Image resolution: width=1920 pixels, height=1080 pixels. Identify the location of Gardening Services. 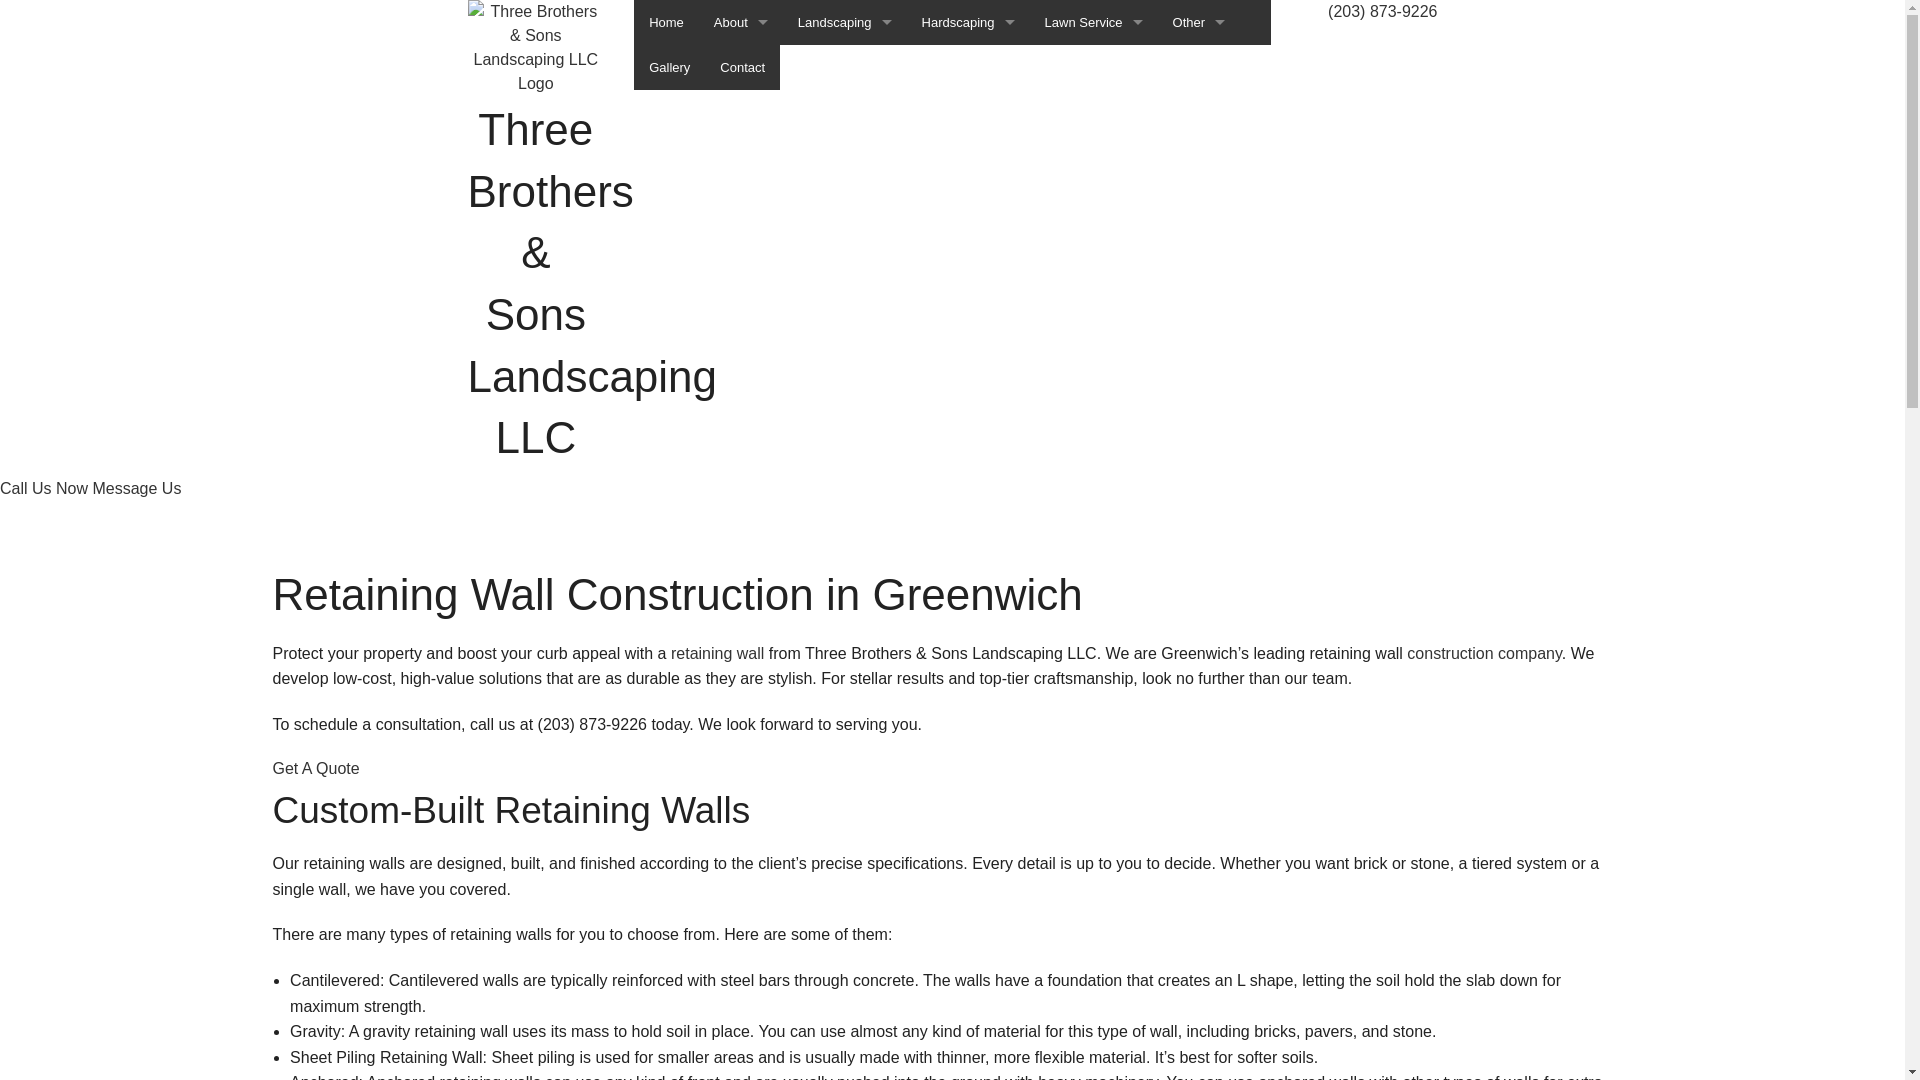
(845, 68).